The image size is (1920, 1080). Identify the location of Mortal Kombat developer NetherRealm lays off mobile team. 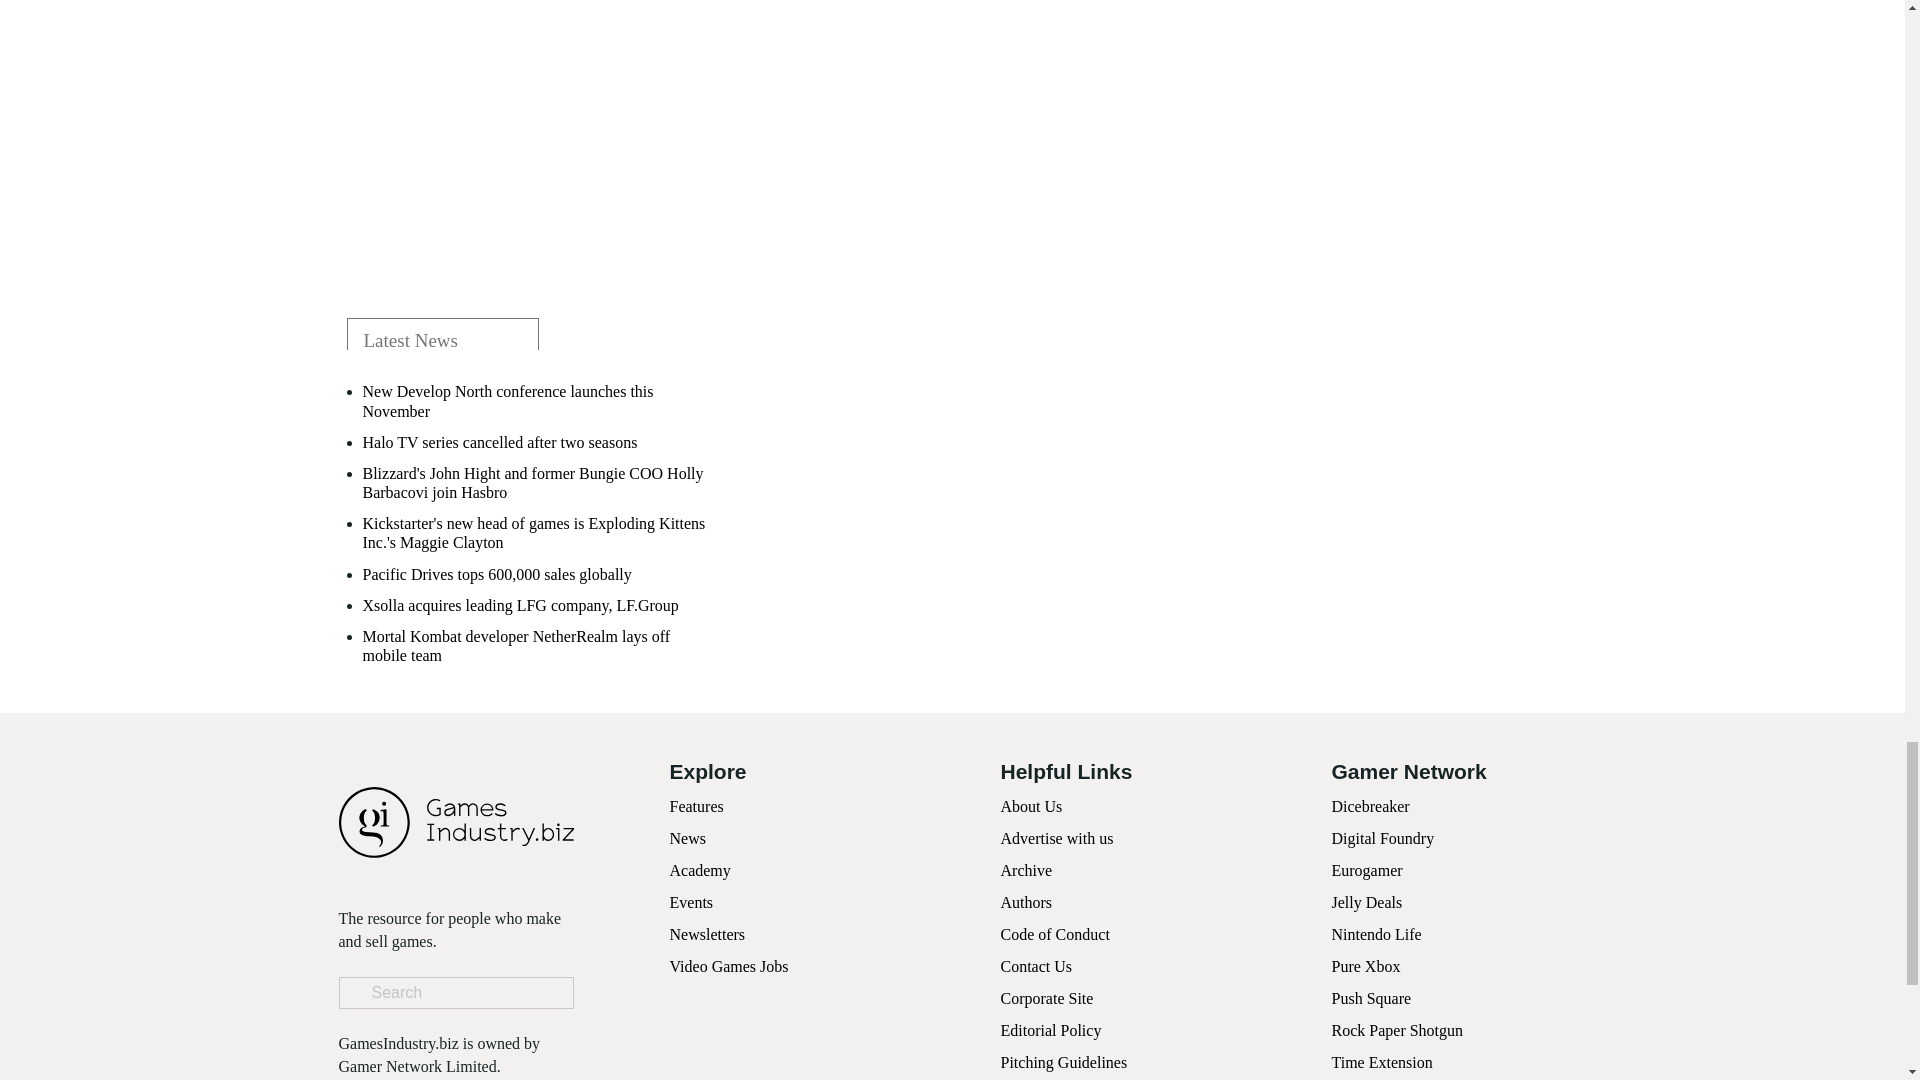
(540, 646).